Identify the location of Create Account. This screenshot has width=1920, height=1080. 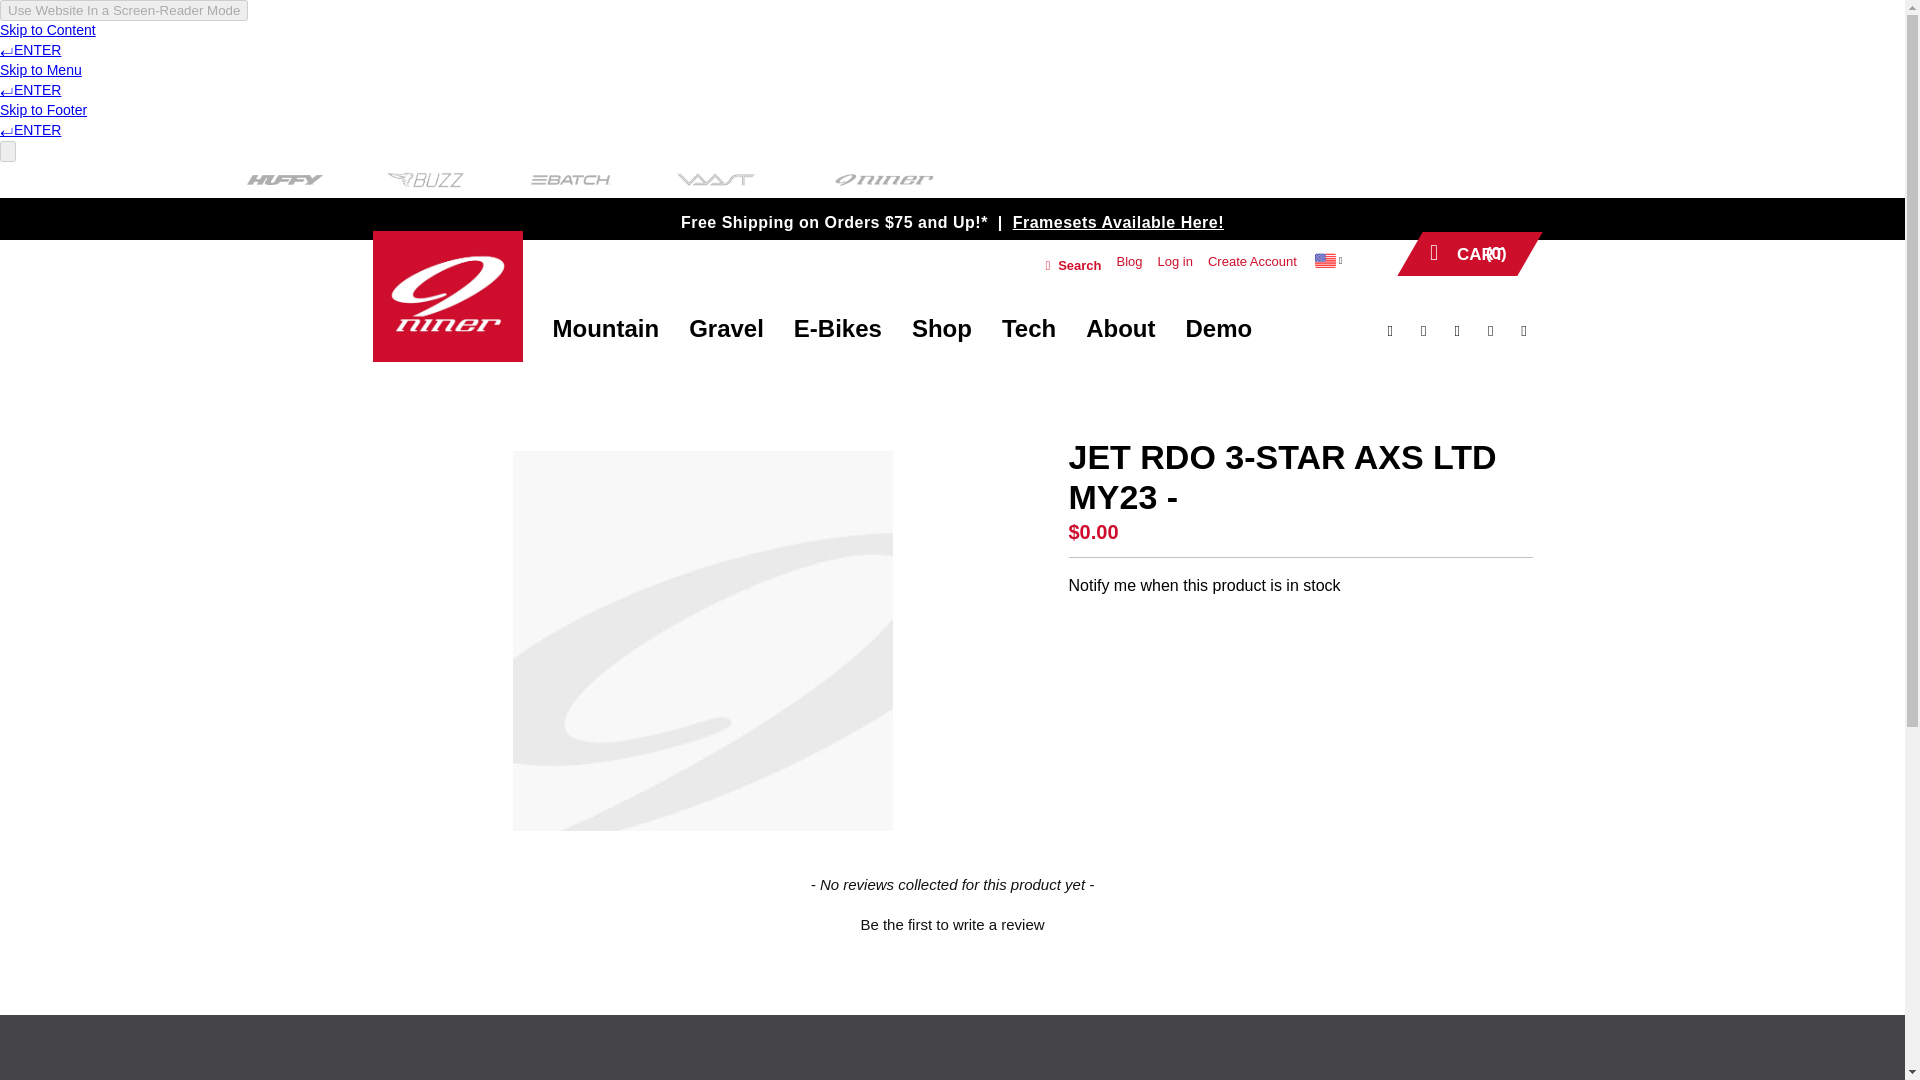
(1252, 262).